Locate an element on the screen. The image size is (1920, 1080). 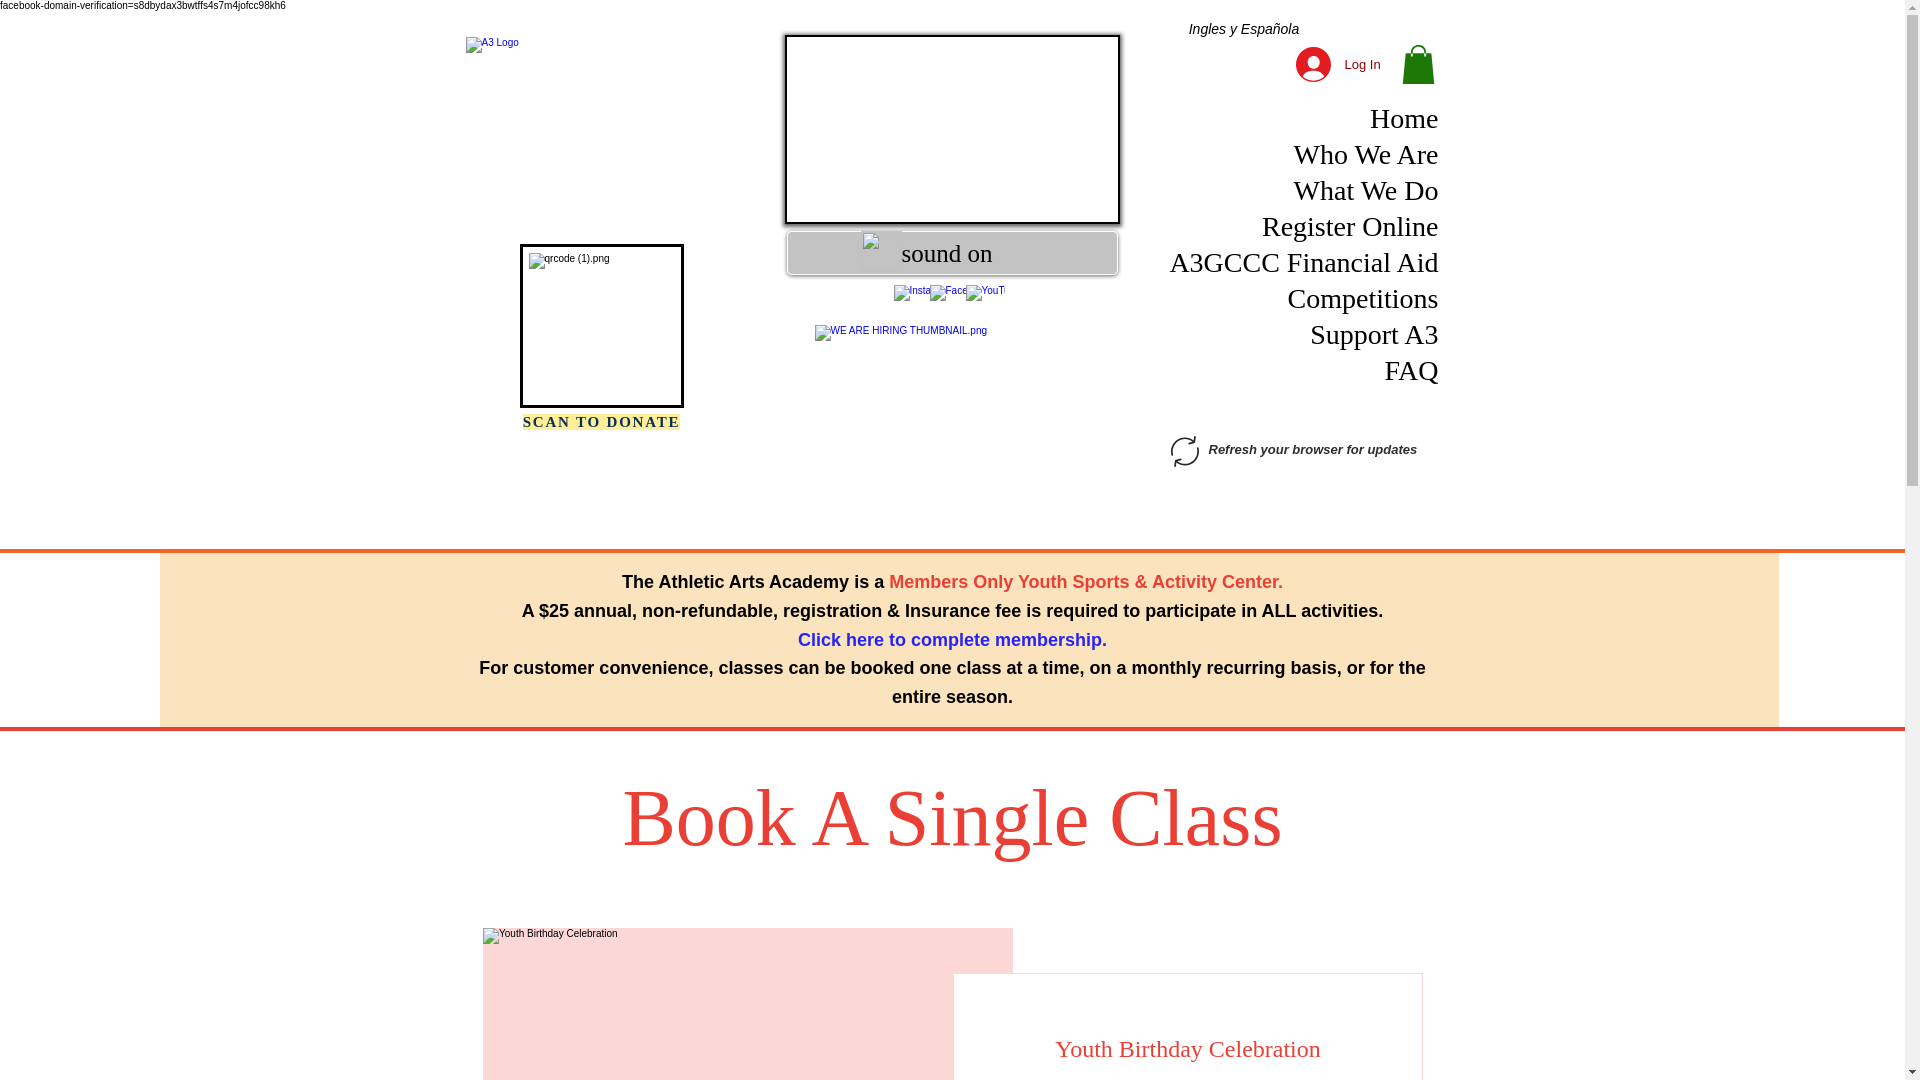
Log In is located at coordinates (1327, 64).